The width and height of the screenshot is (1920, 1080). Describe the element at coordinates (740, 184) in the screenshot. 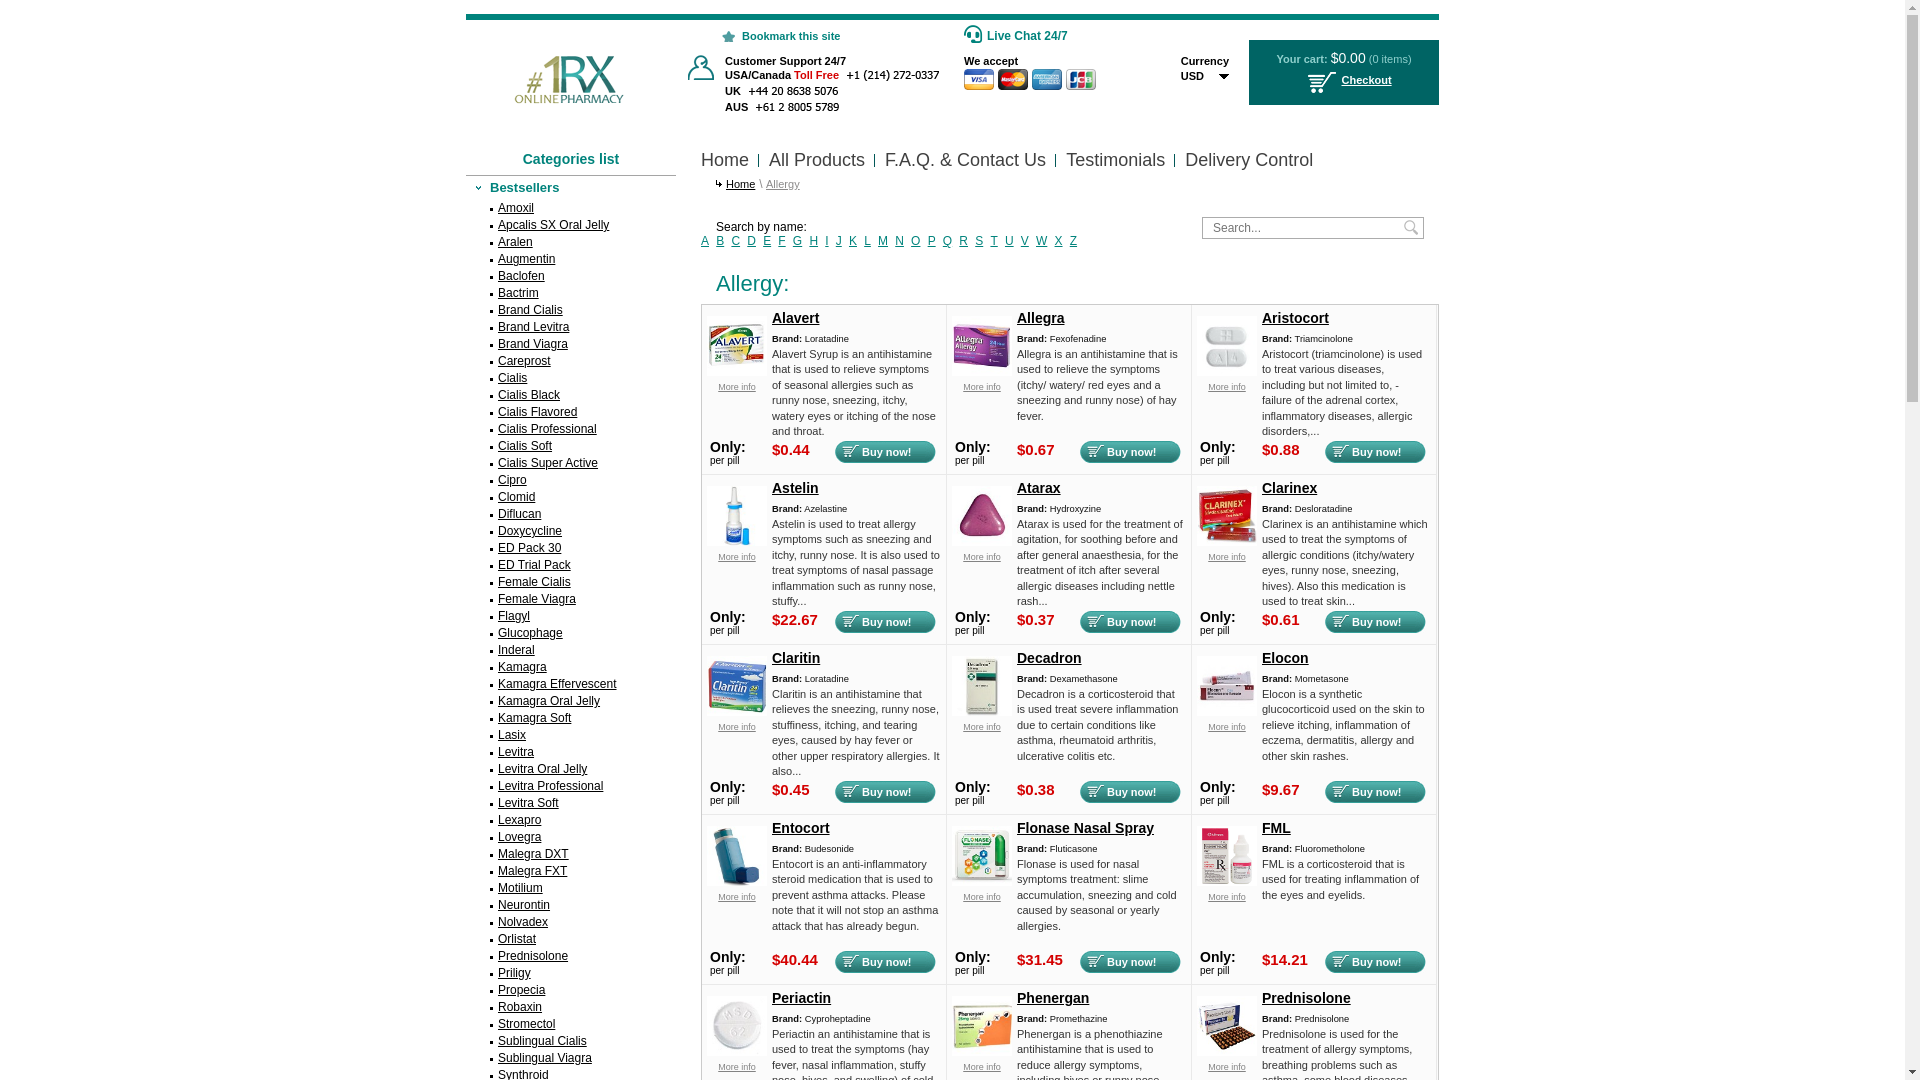

I see `Home` at that location.